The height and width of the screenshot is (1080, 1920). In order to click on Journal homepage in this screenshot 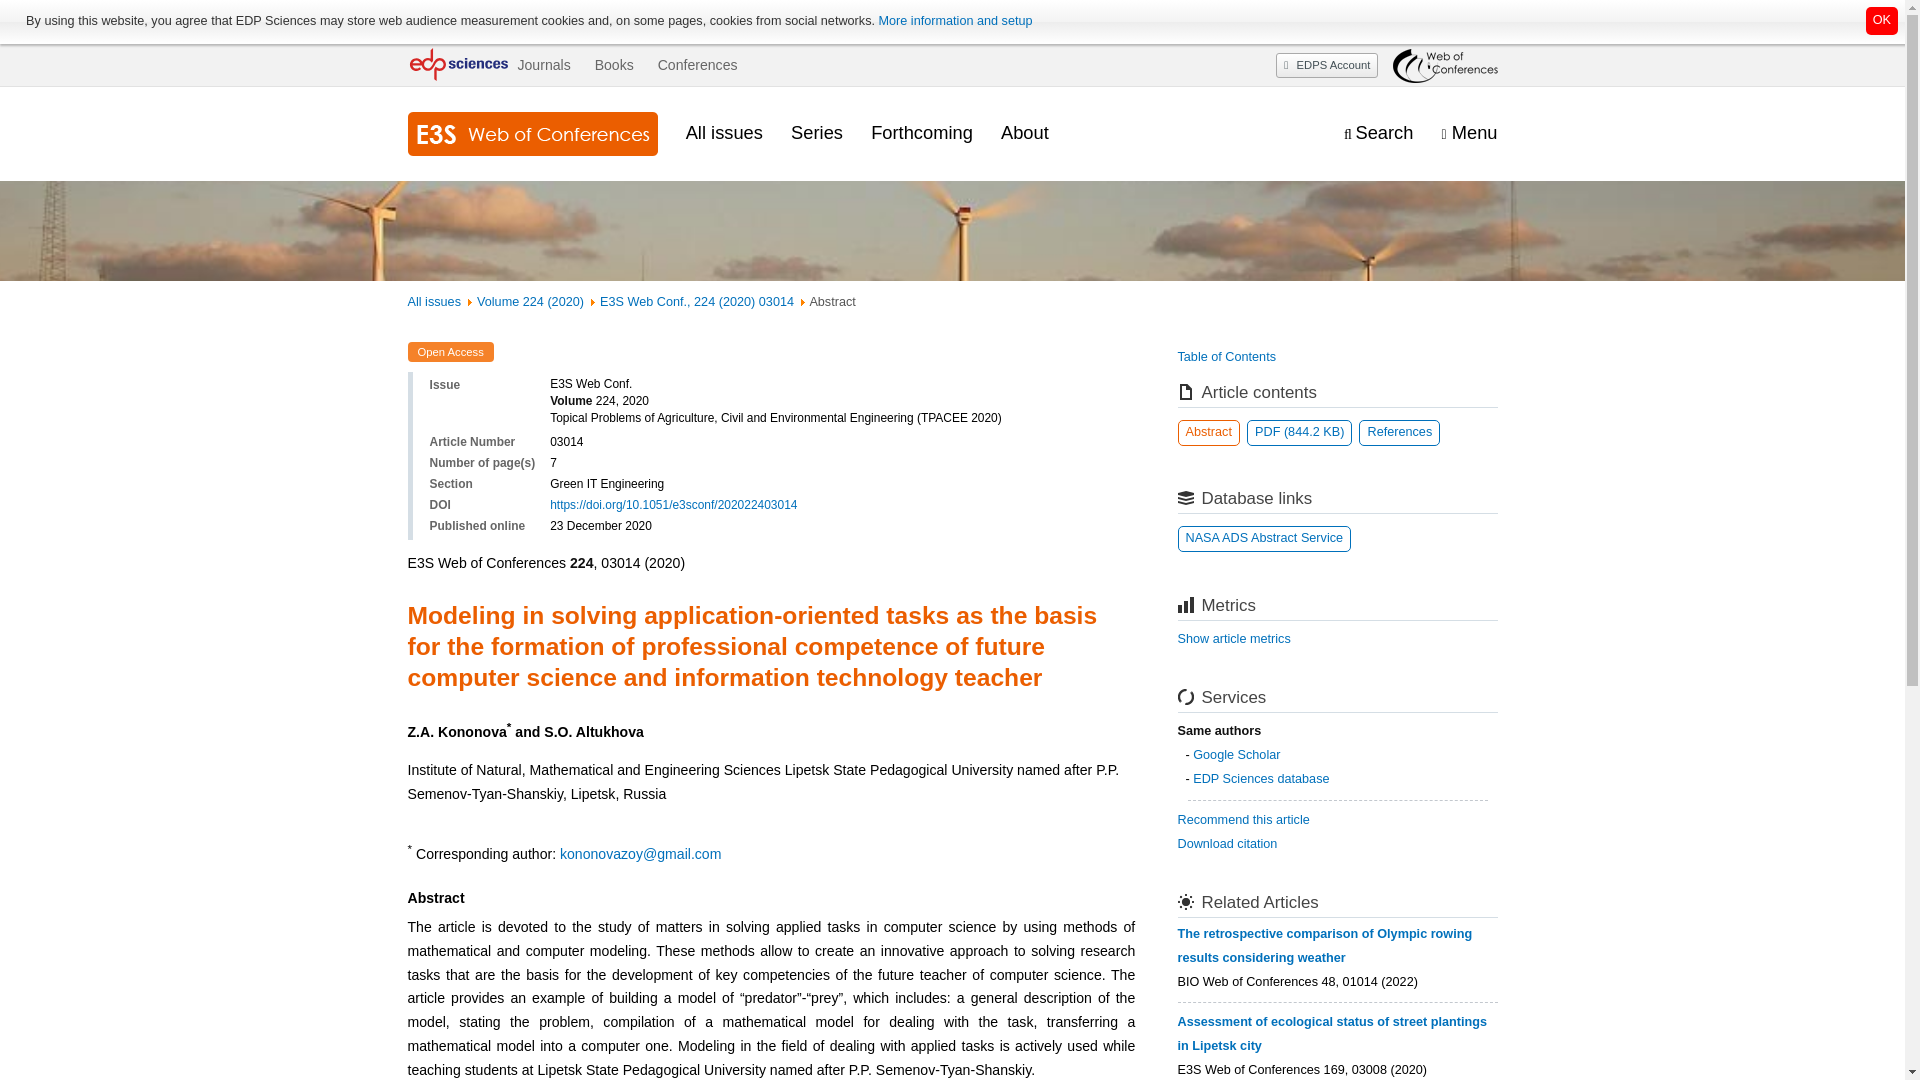, I will do `click(532, 134)`.